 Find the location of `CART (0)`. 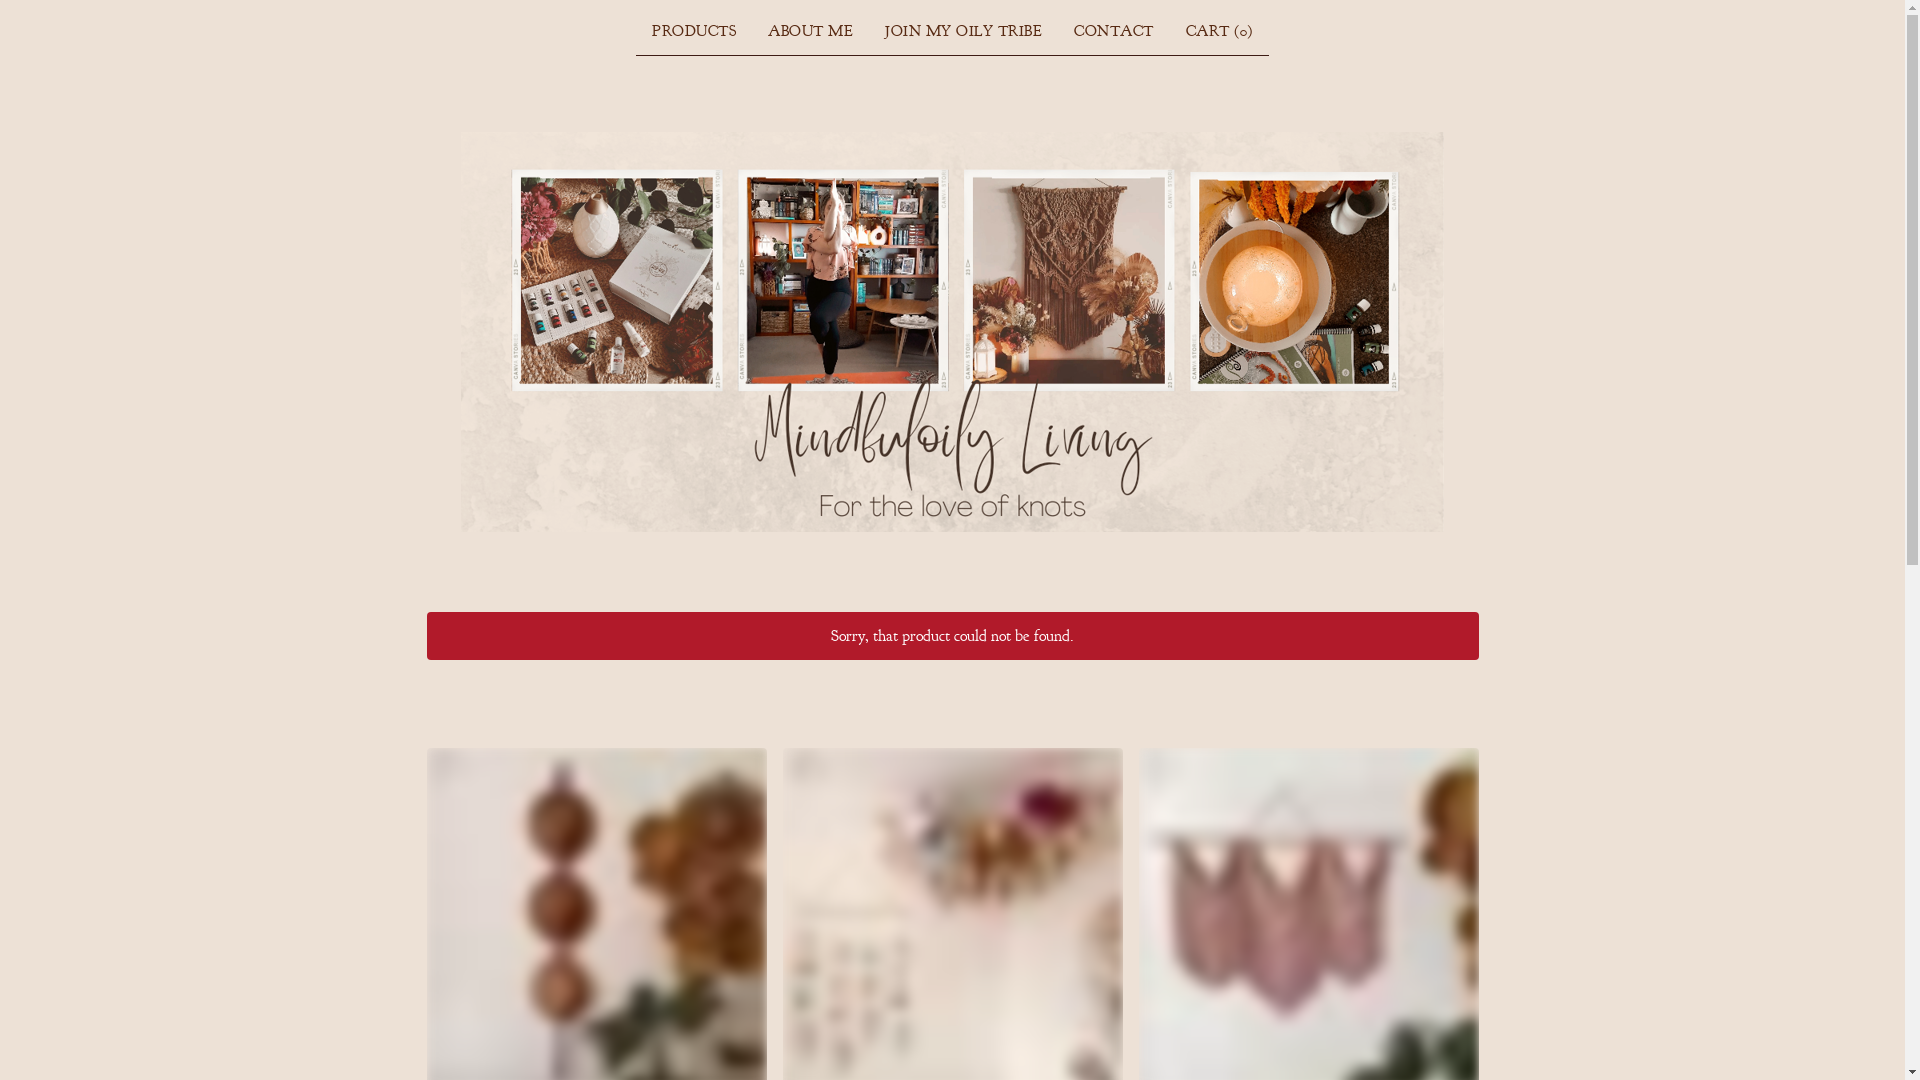

CART (0) is located at coordinates (1220, 32).